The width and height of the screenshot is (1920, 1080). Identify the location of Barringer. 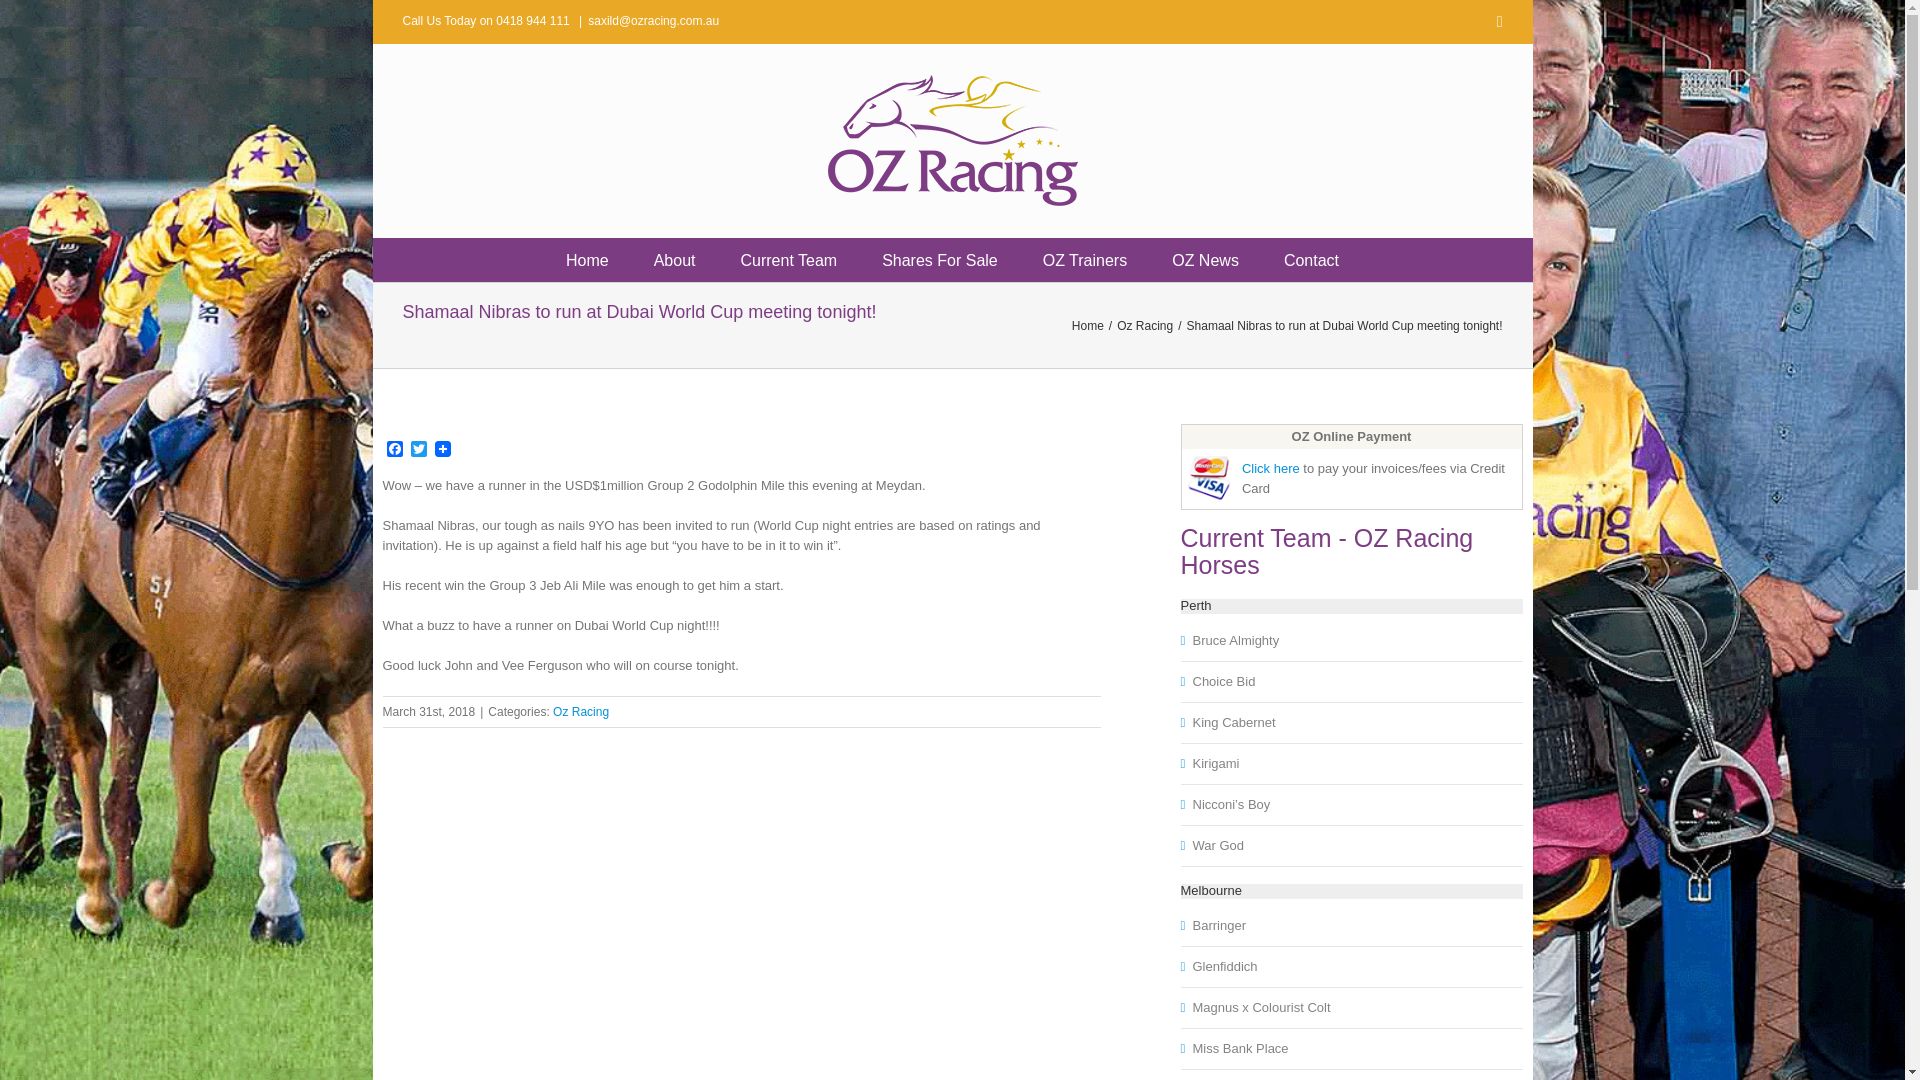
(1220, 925).